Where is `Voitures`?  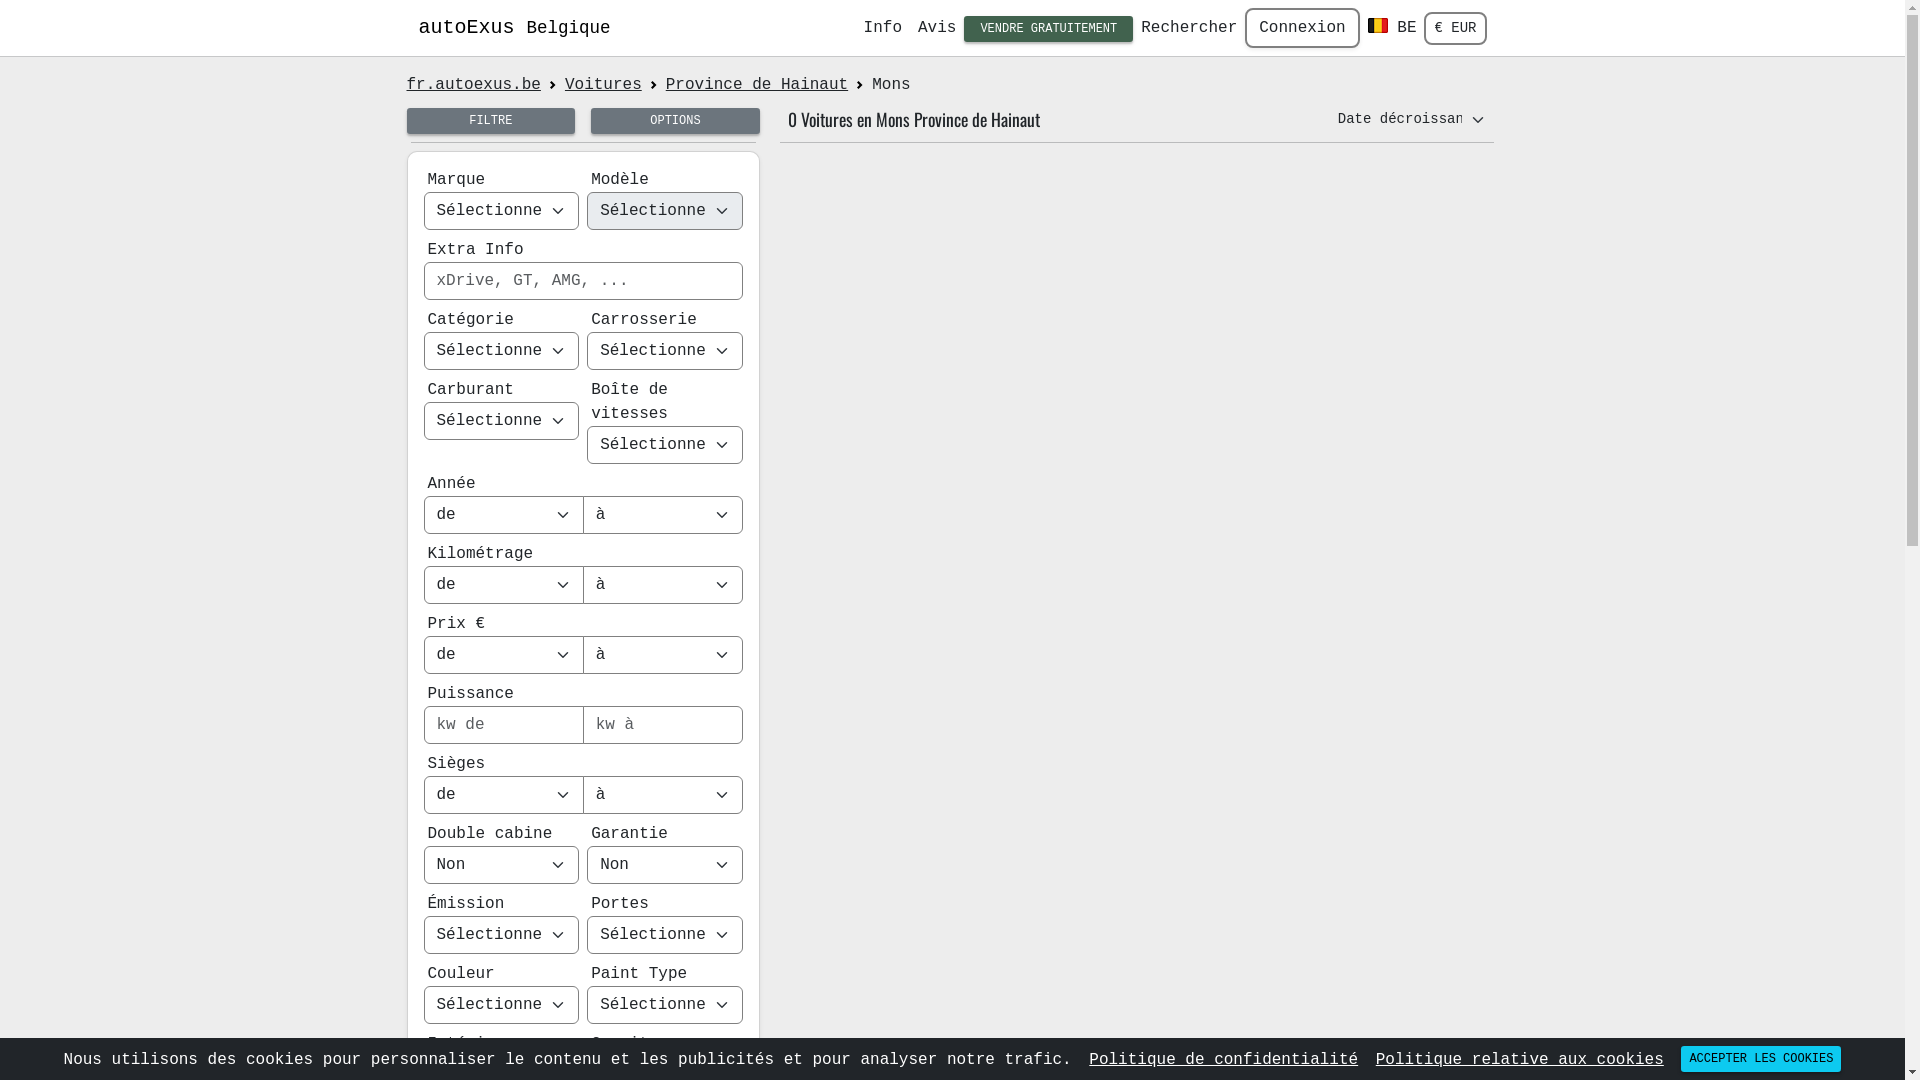 Voitures is located at coordinates (604, 85).